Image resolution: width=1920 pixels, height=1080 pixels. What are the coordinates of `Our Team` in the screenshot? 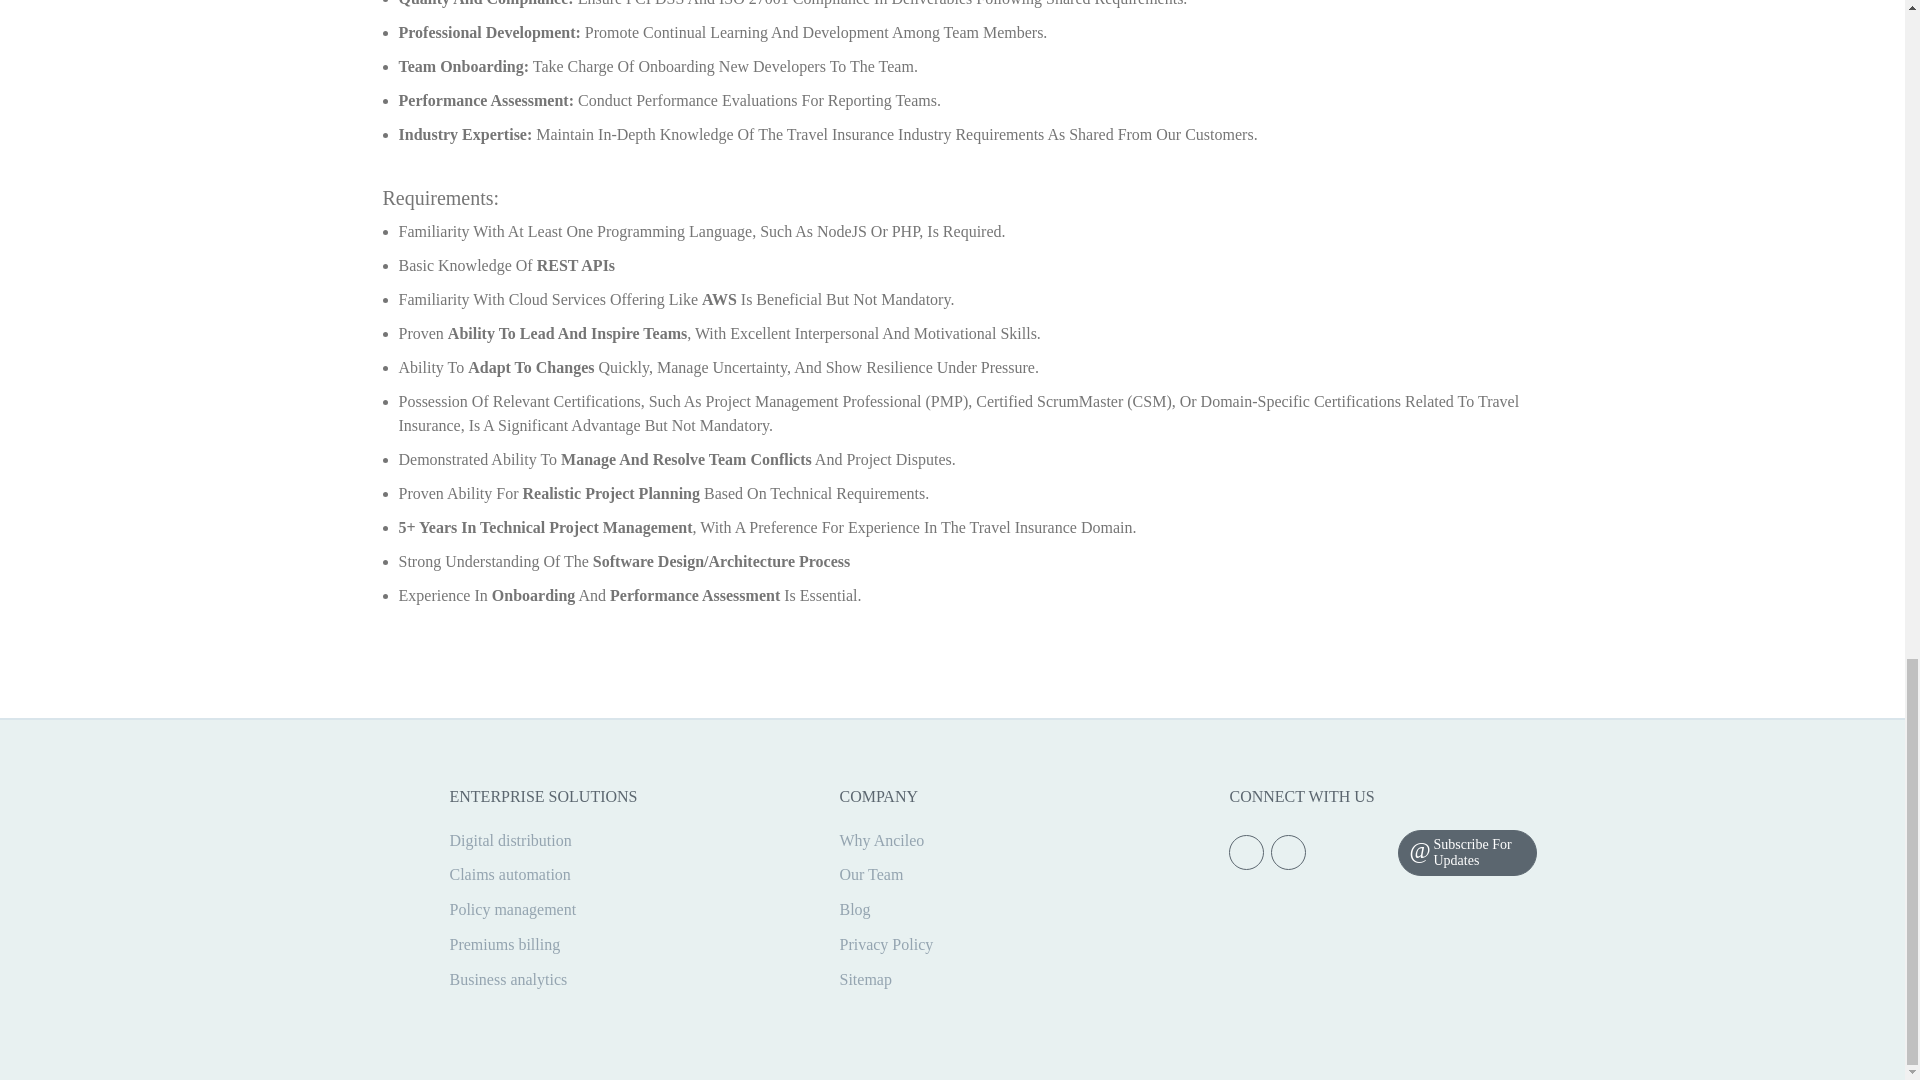 It's located at (870, 874).